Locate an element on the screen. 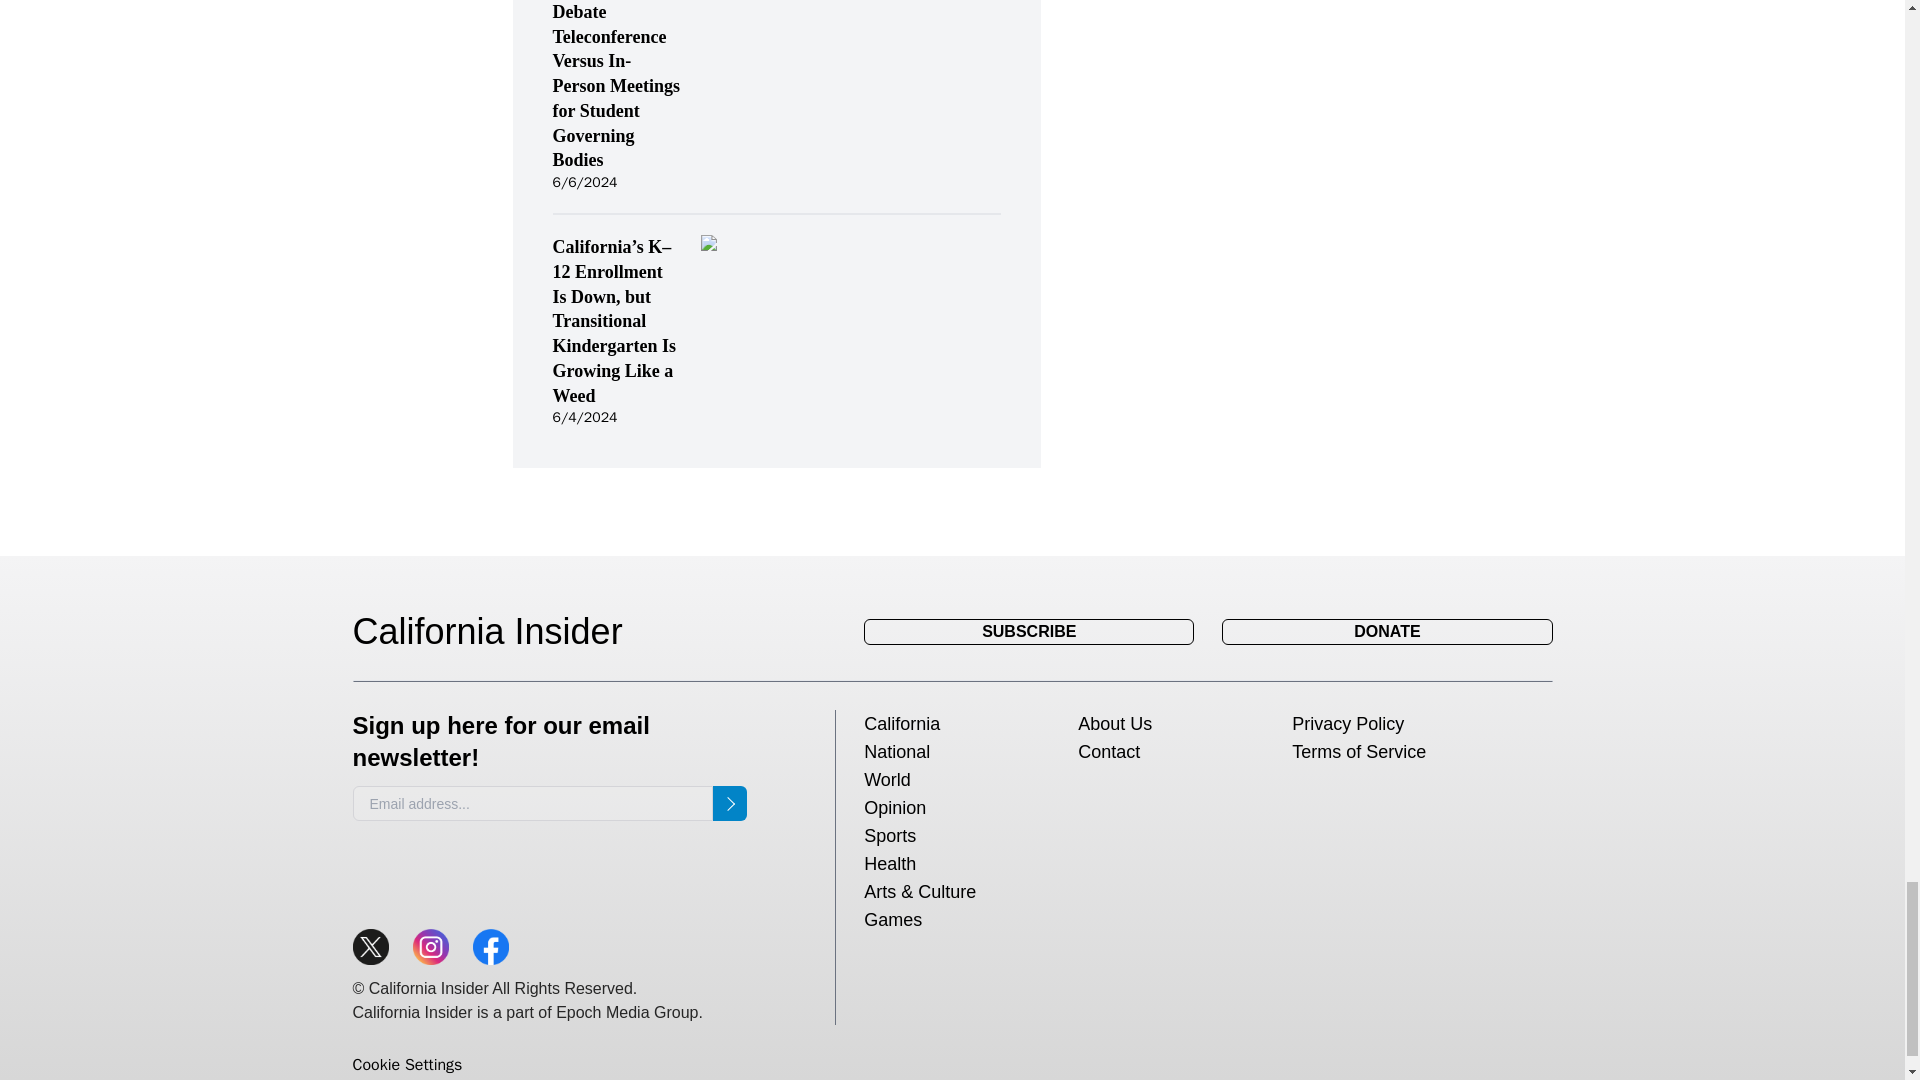 This screenshot has height=1080, width=1920. California Insider is located at coordinates (502, 632).